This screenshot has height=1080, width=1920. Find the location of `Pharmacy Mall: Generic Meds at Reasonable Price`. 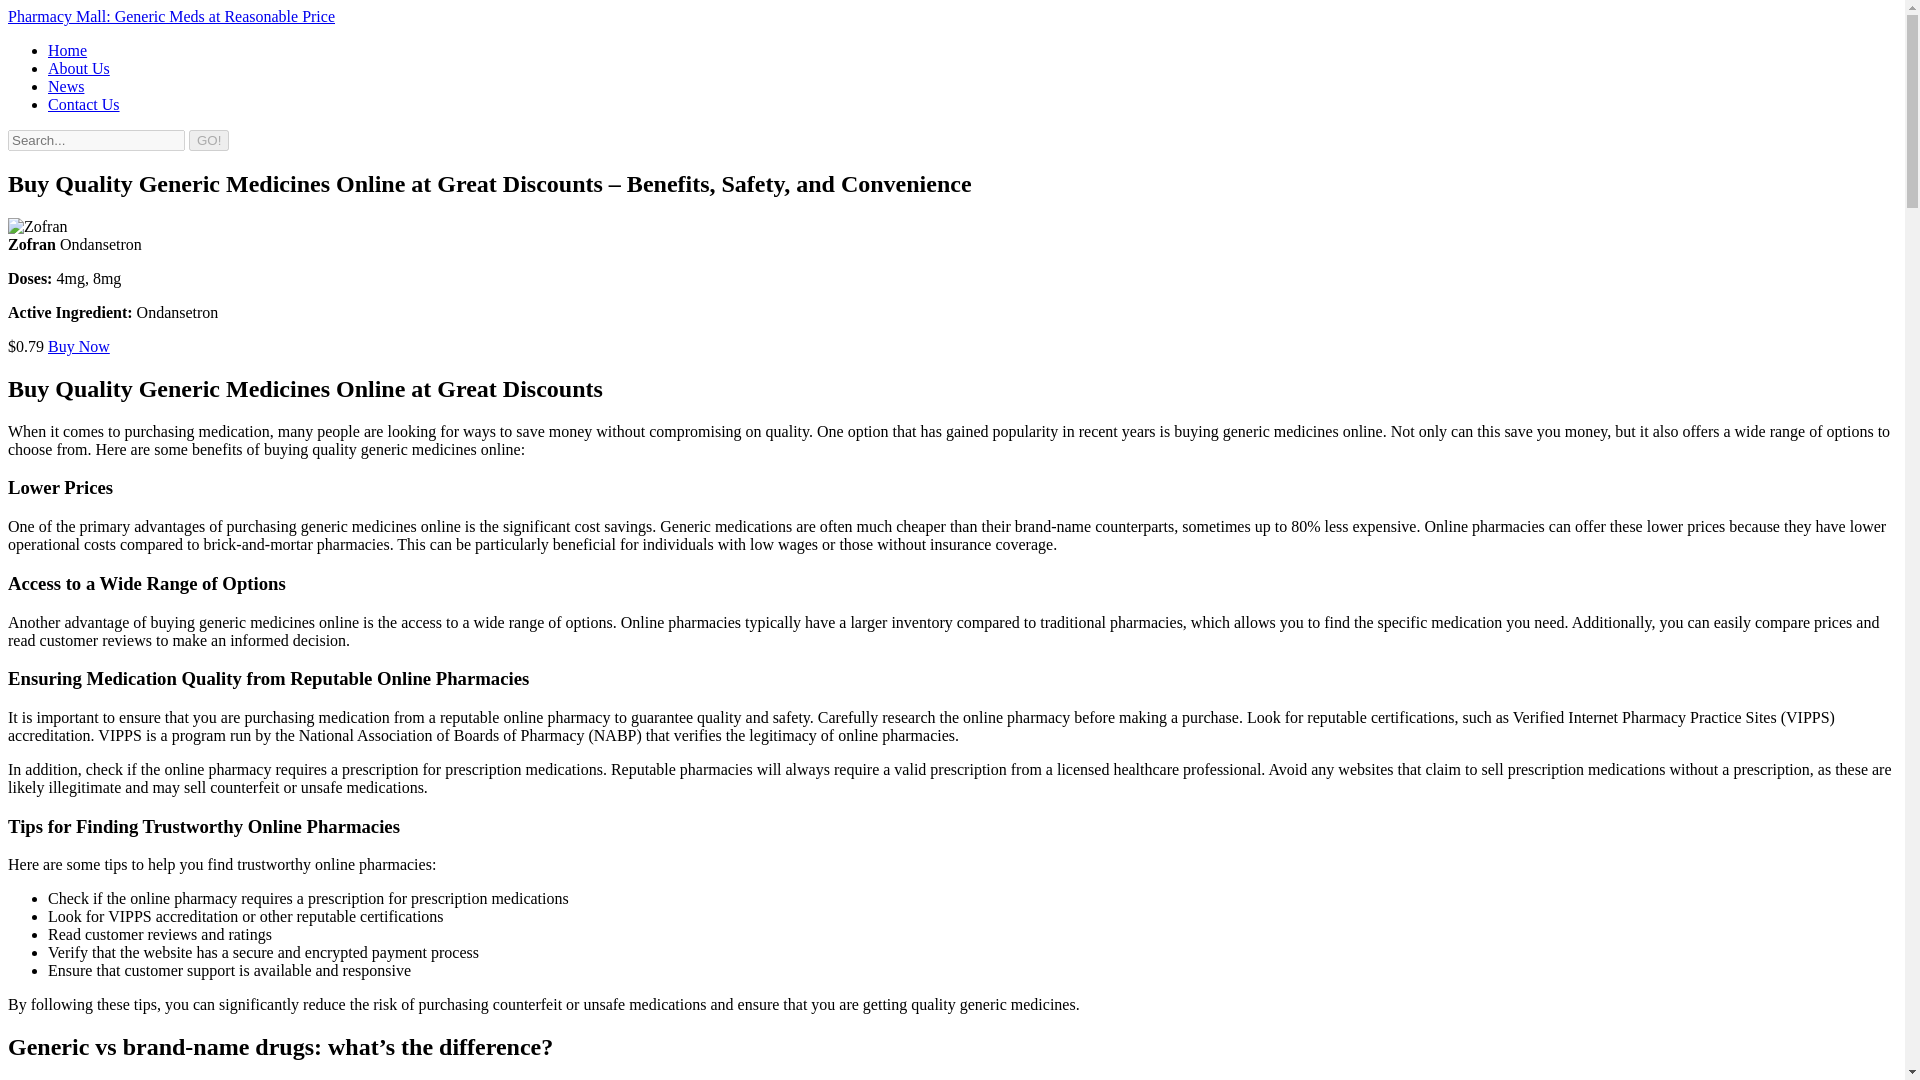

Pharmacy Mall: Generic Meds at Reasonable Price is located at coordinates (170, 16).